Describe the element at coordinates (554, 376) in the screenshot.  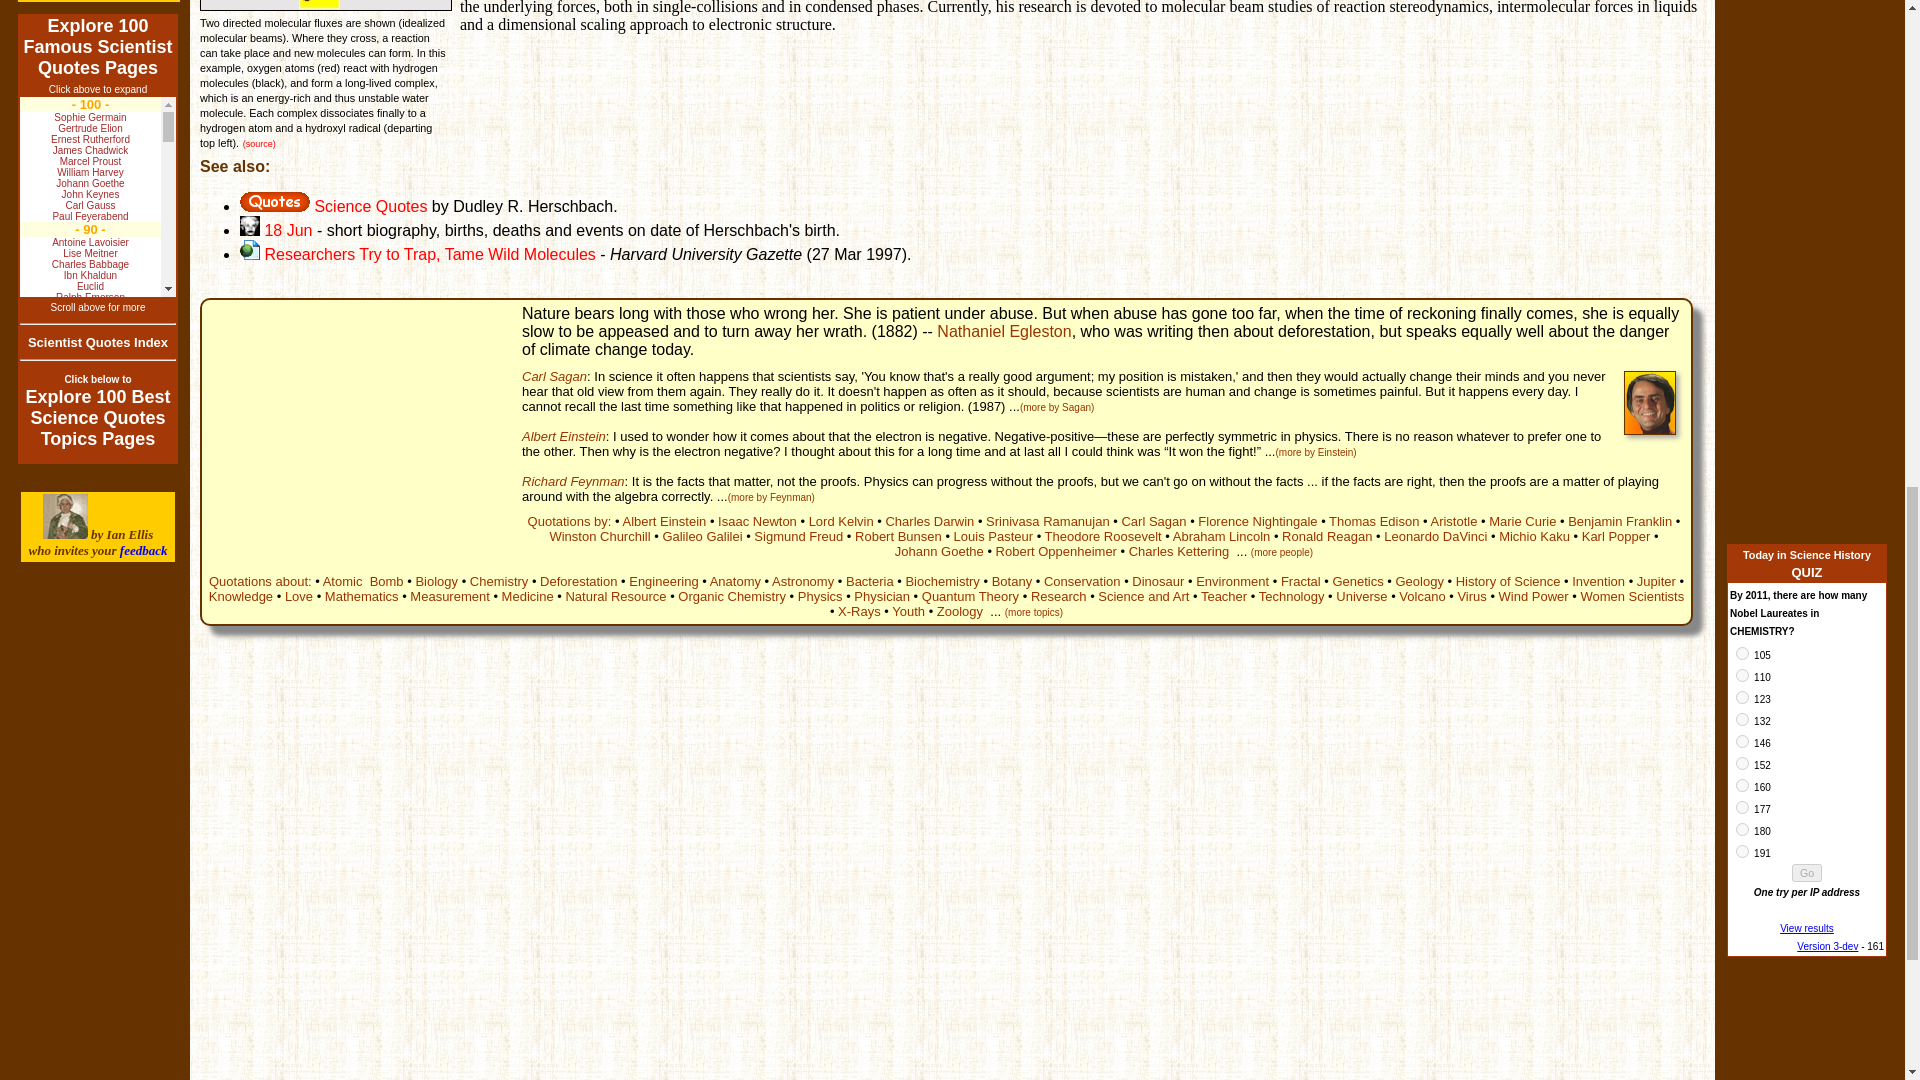
I see `Carl Sagan` at that location.